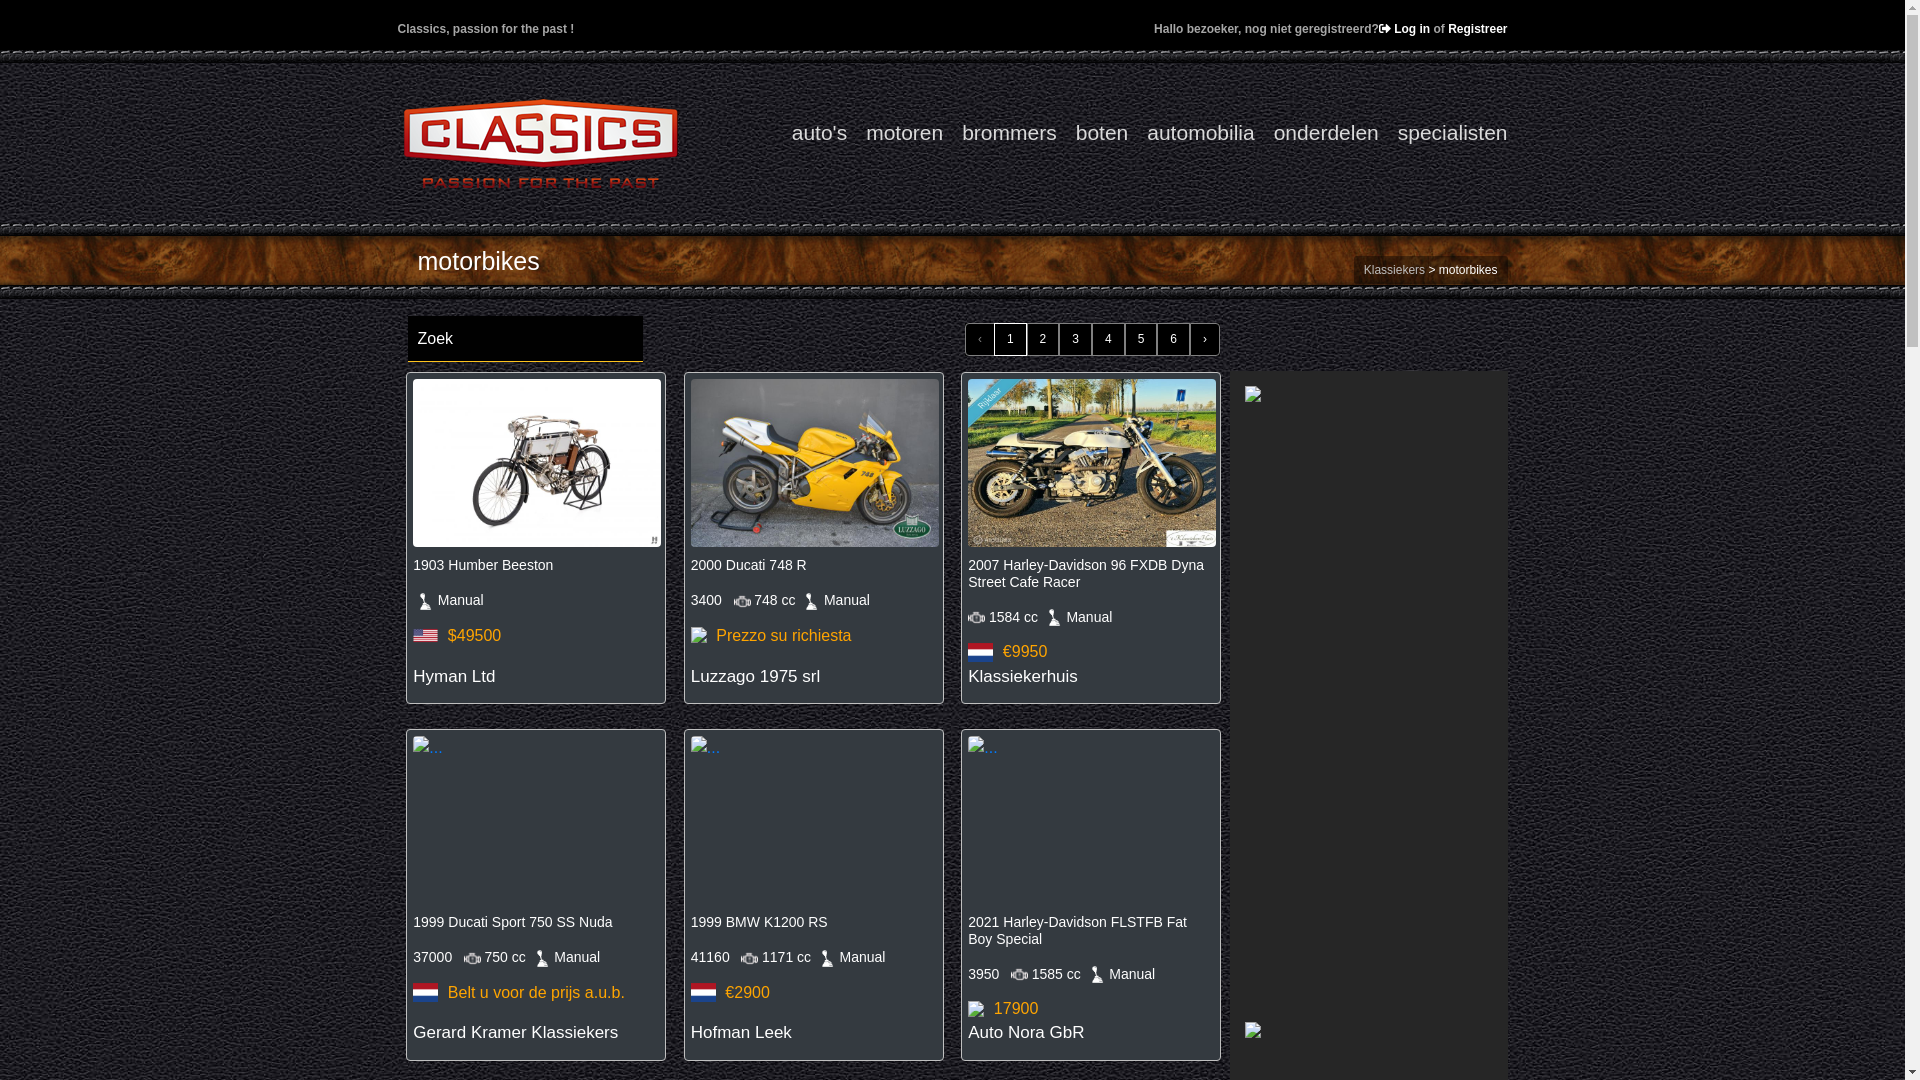 This screenshot has width=1920, height=1080. I want to click on Registreer, so click(1478, 29).